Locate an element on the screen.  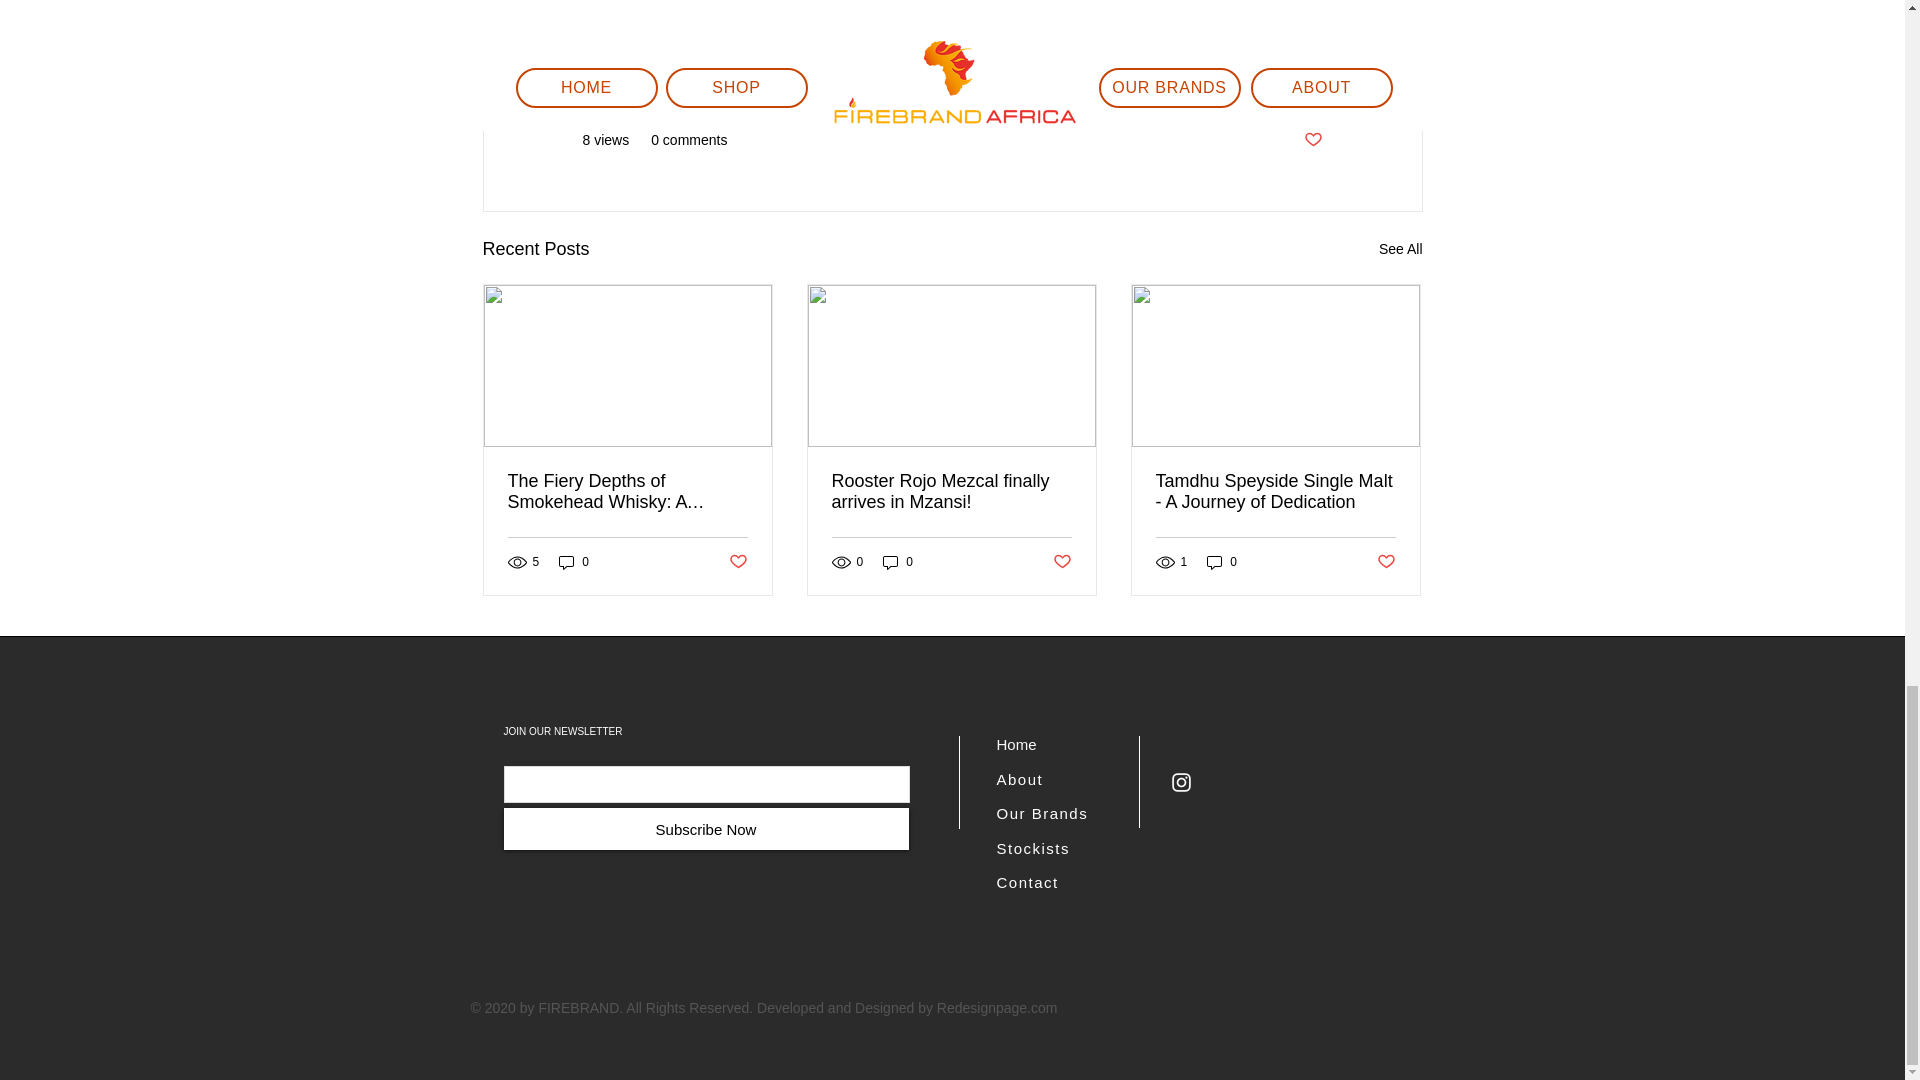
0 is located at coordinates (898, 561).